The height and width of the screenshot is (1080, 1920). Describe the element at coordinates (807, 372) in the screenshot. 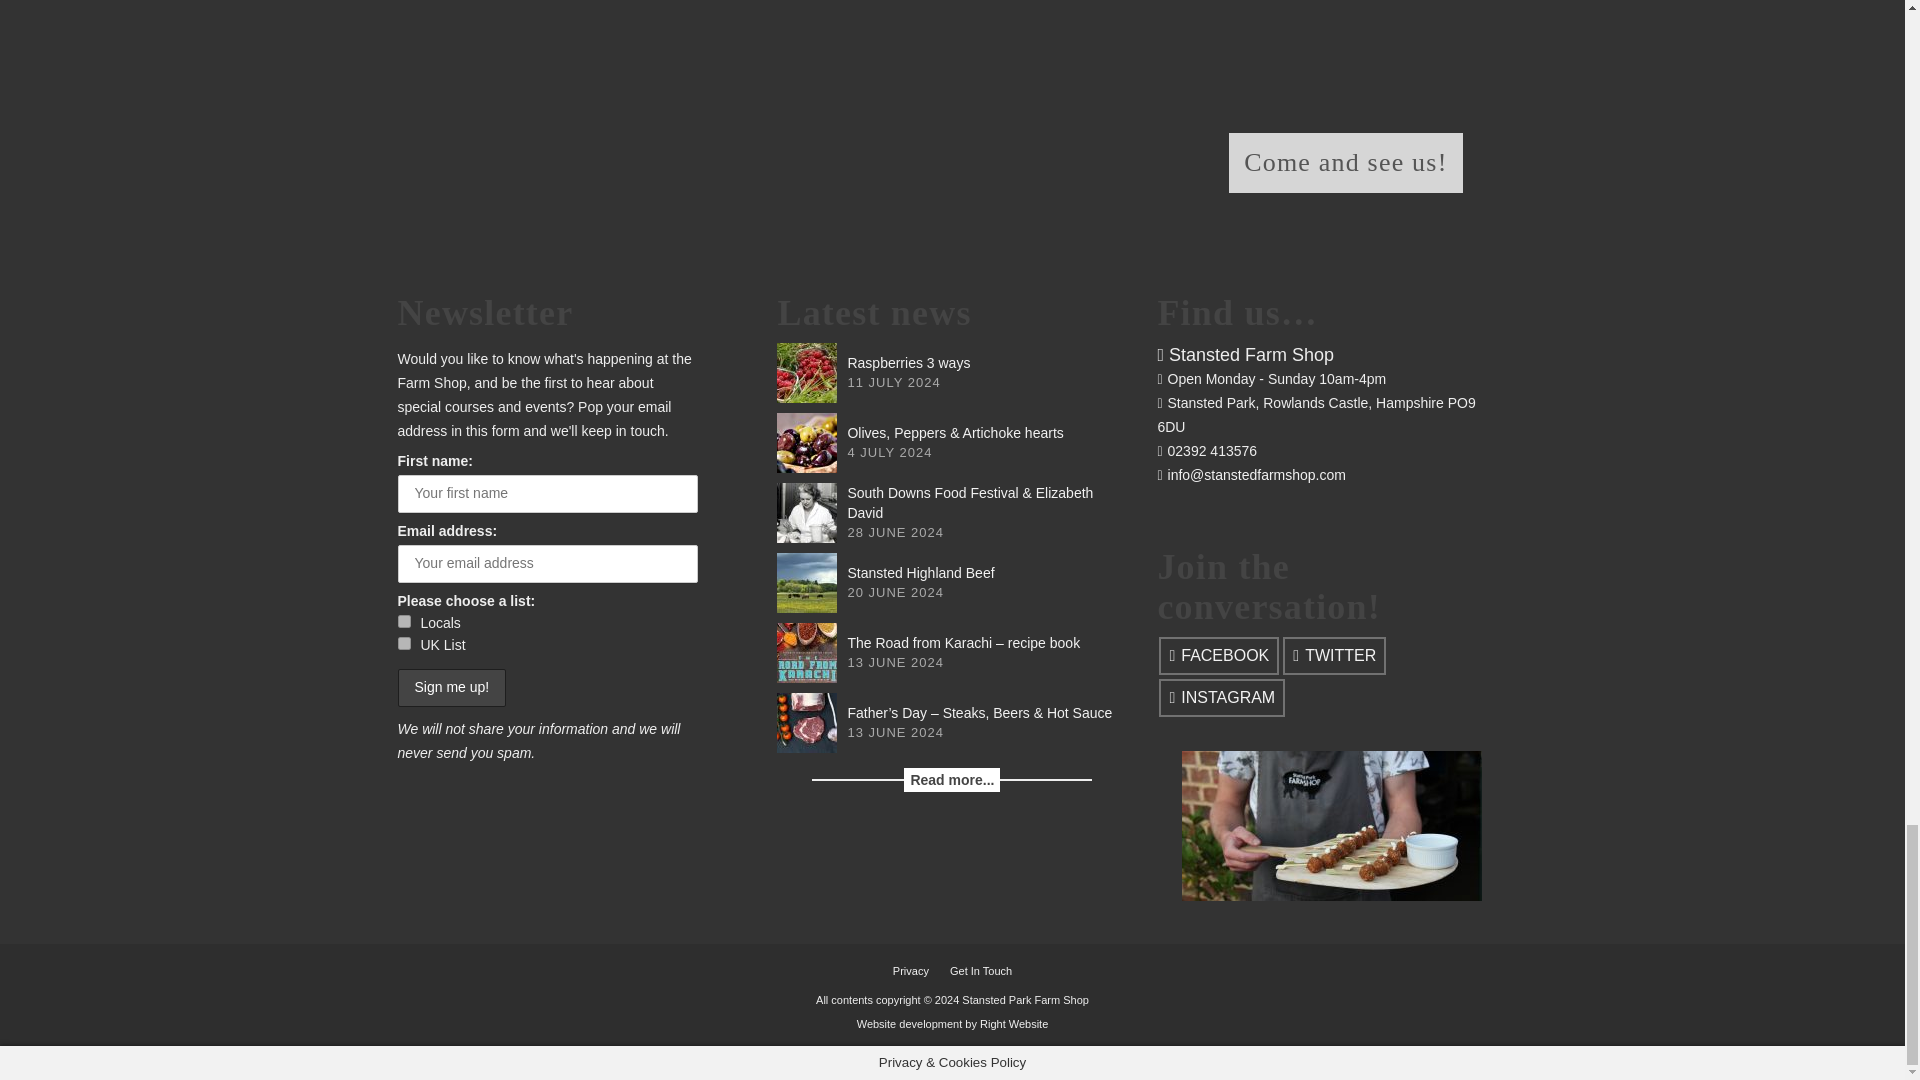

I see `Raspberries 3 ways` at that location.